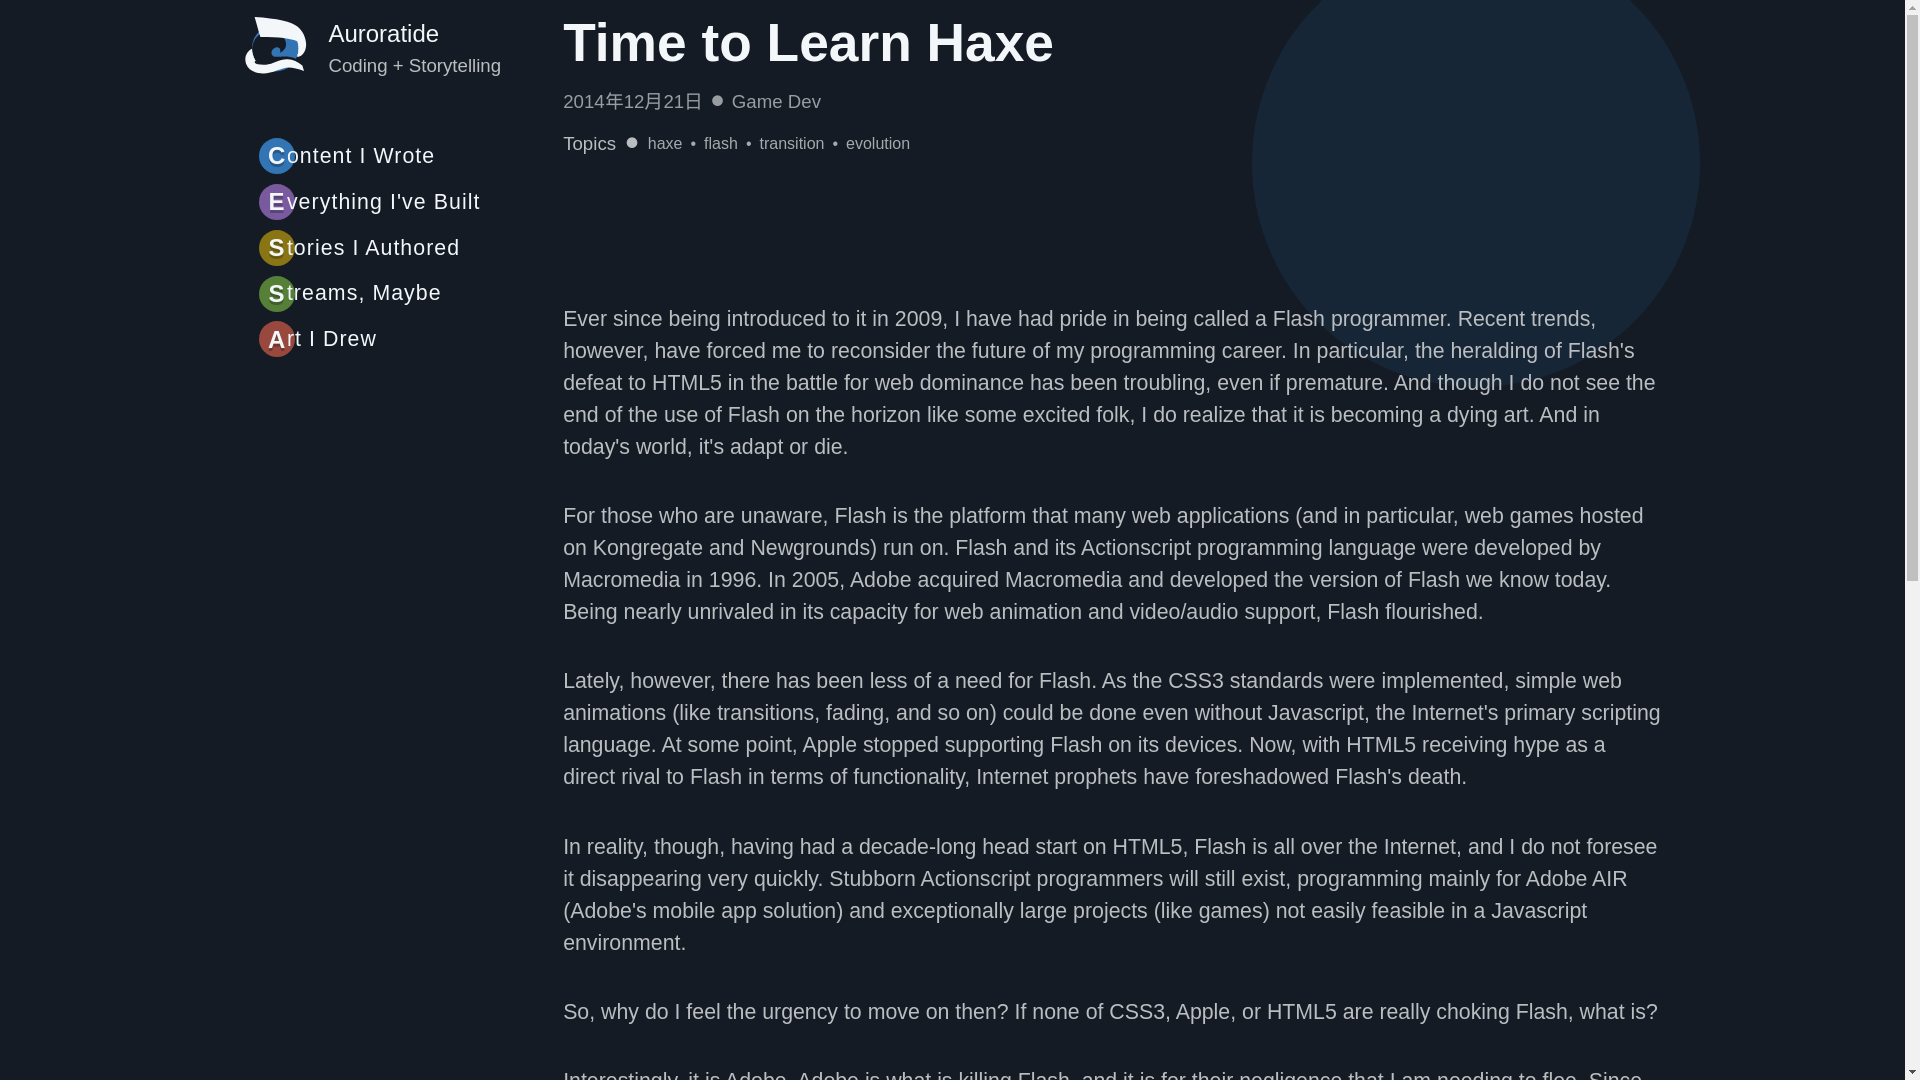 Image resolution: width=1920 pixels, height=1080 pixels. I want to click on Streams, Maybe, so click(410, 292).